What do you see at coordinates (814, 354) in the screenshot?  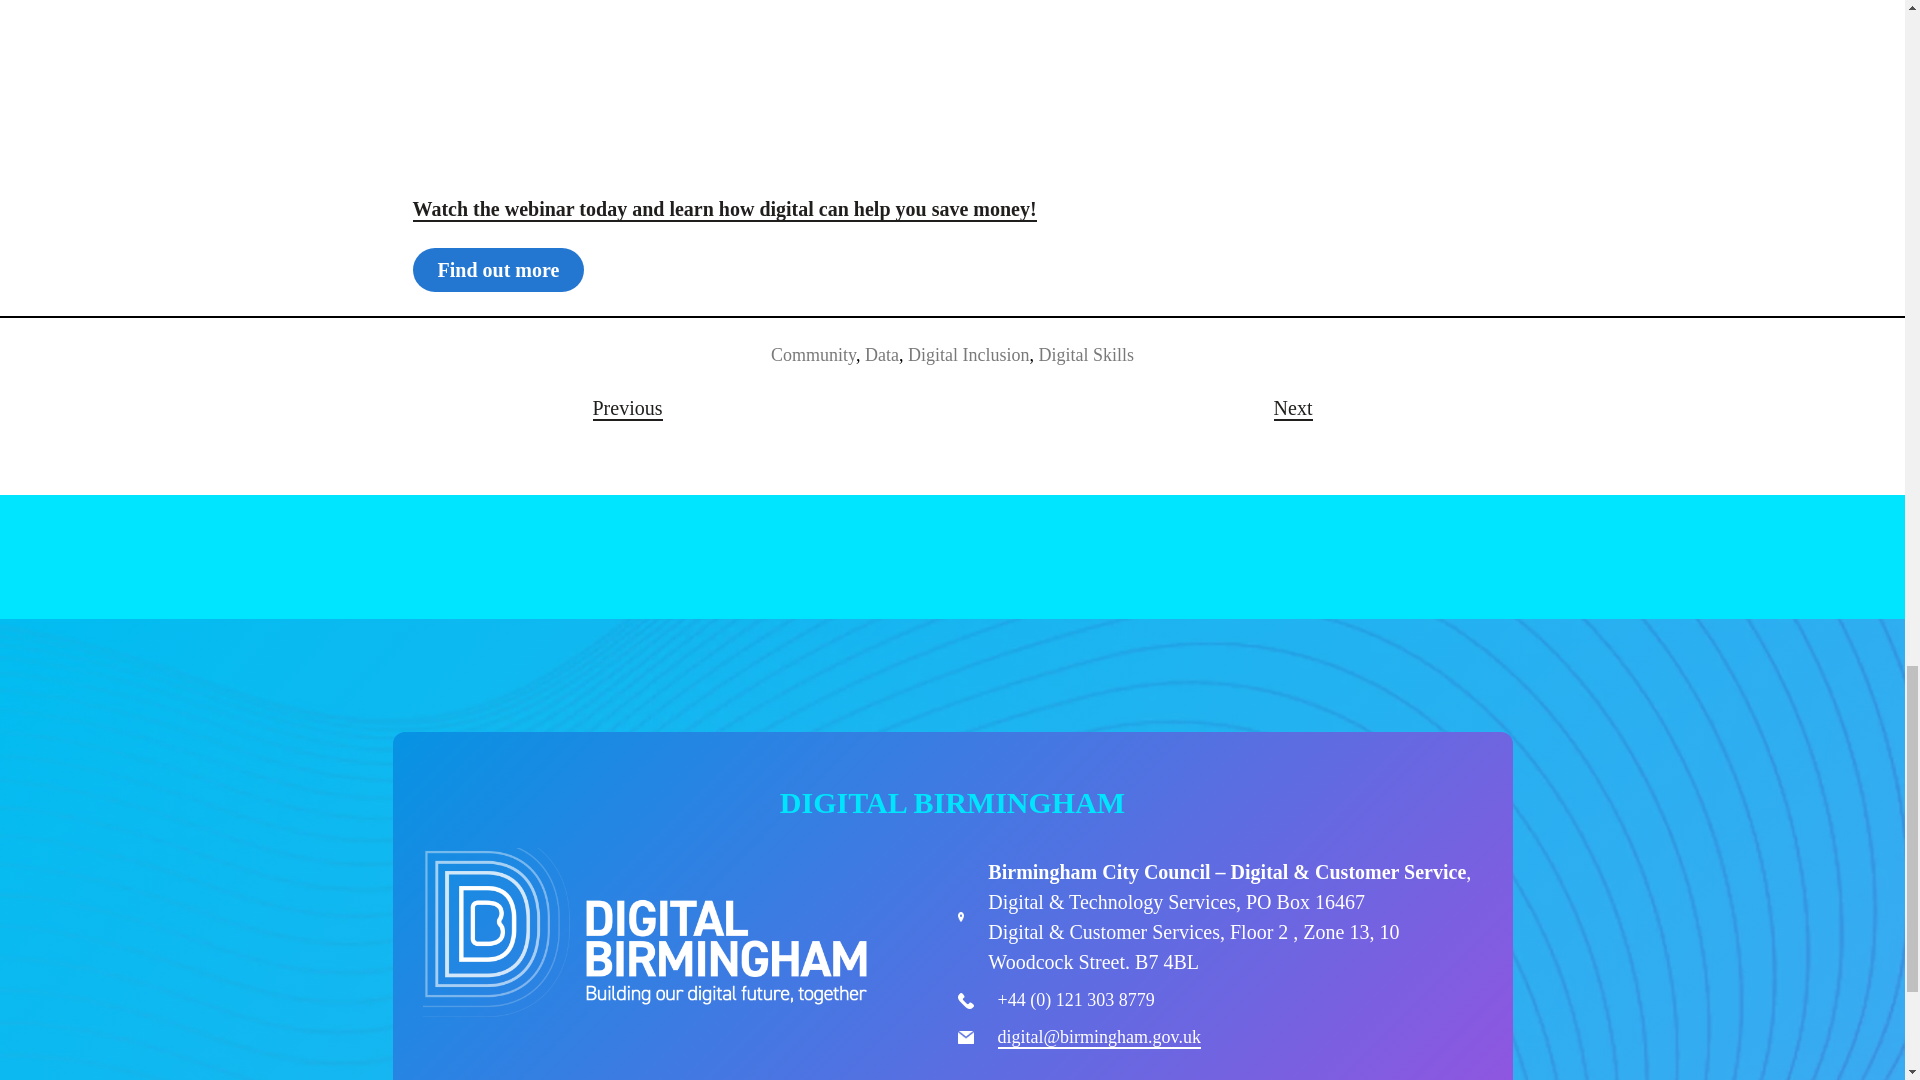 I see `Community` at bounding box center [814, 354].